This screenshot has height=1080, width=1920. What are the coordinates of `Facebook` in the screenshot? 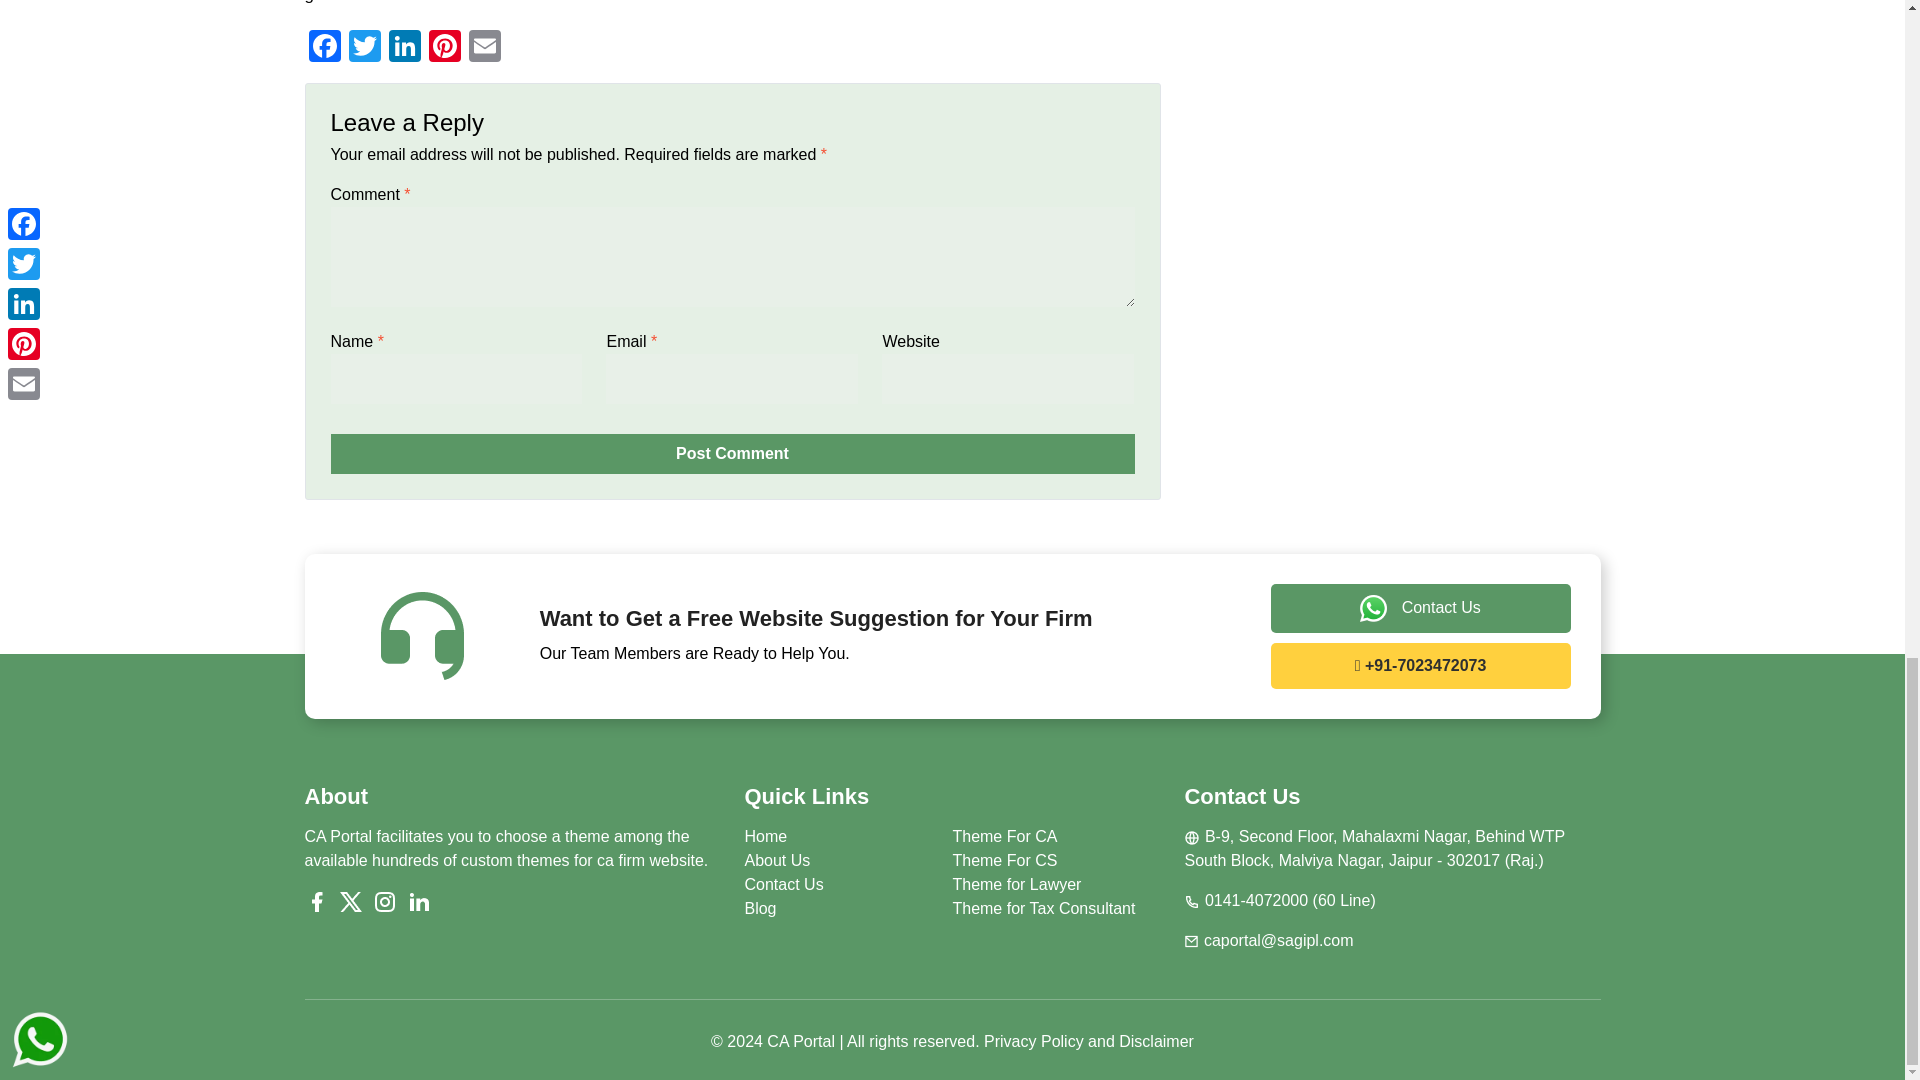 It's located at (323, 48).